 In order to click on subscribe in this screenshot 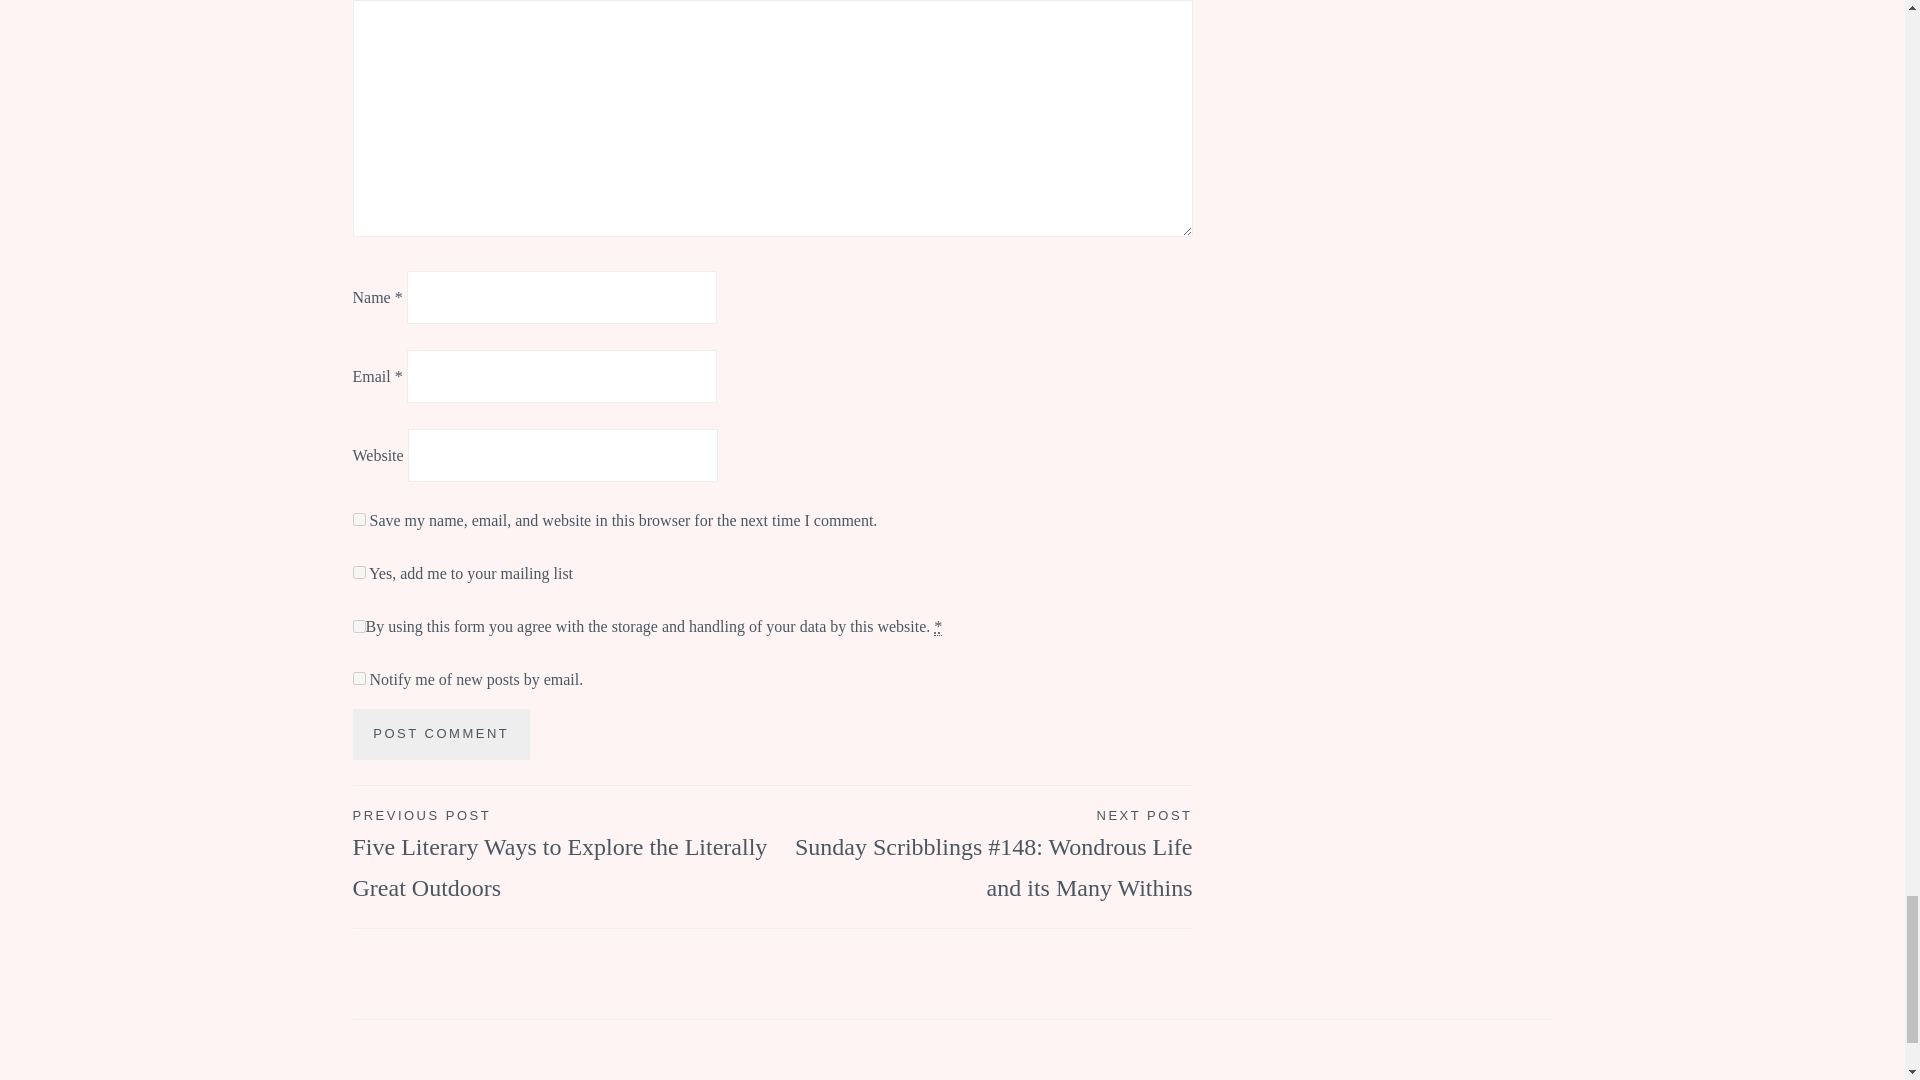, I will do `click(358, 678)`.